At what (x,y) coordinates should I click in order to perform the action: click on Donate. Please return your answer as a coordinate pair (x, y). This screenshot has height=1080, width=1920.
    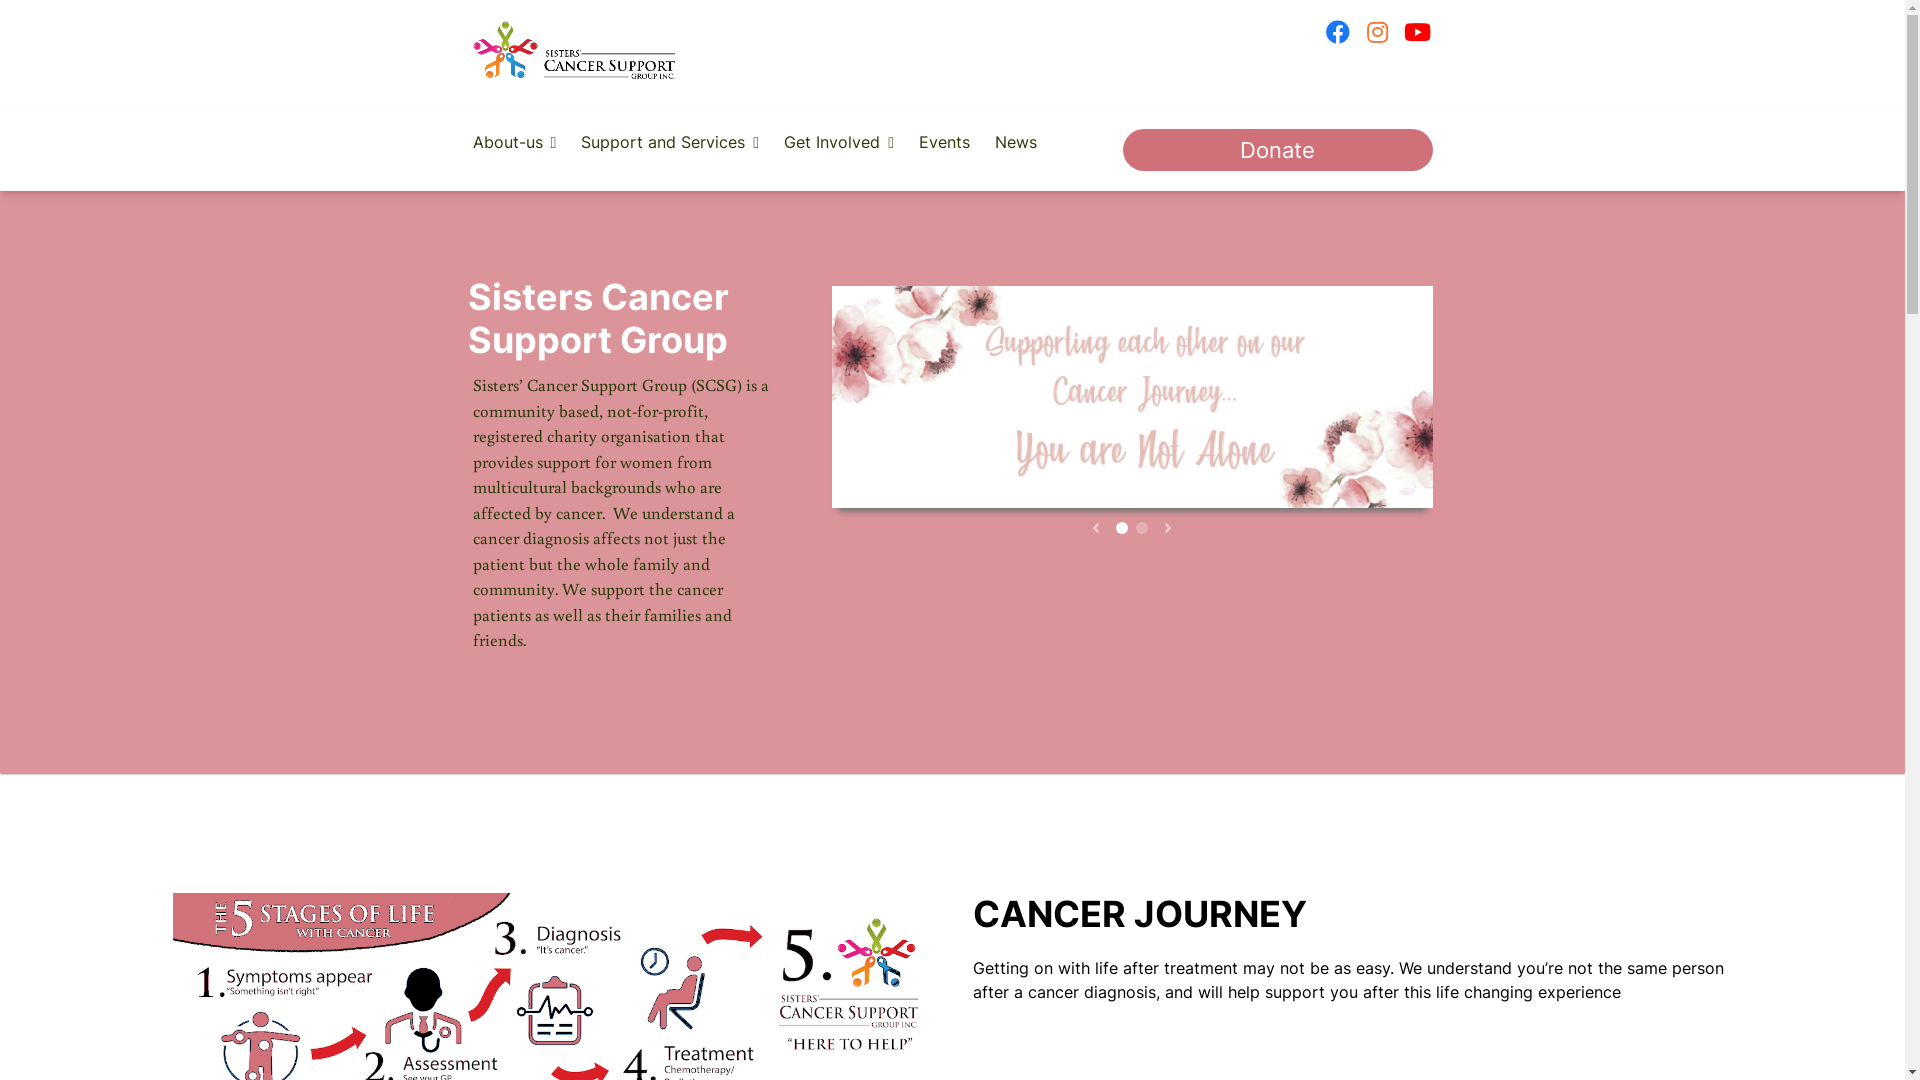
    Looking at the image, I should click on (1277, 150).